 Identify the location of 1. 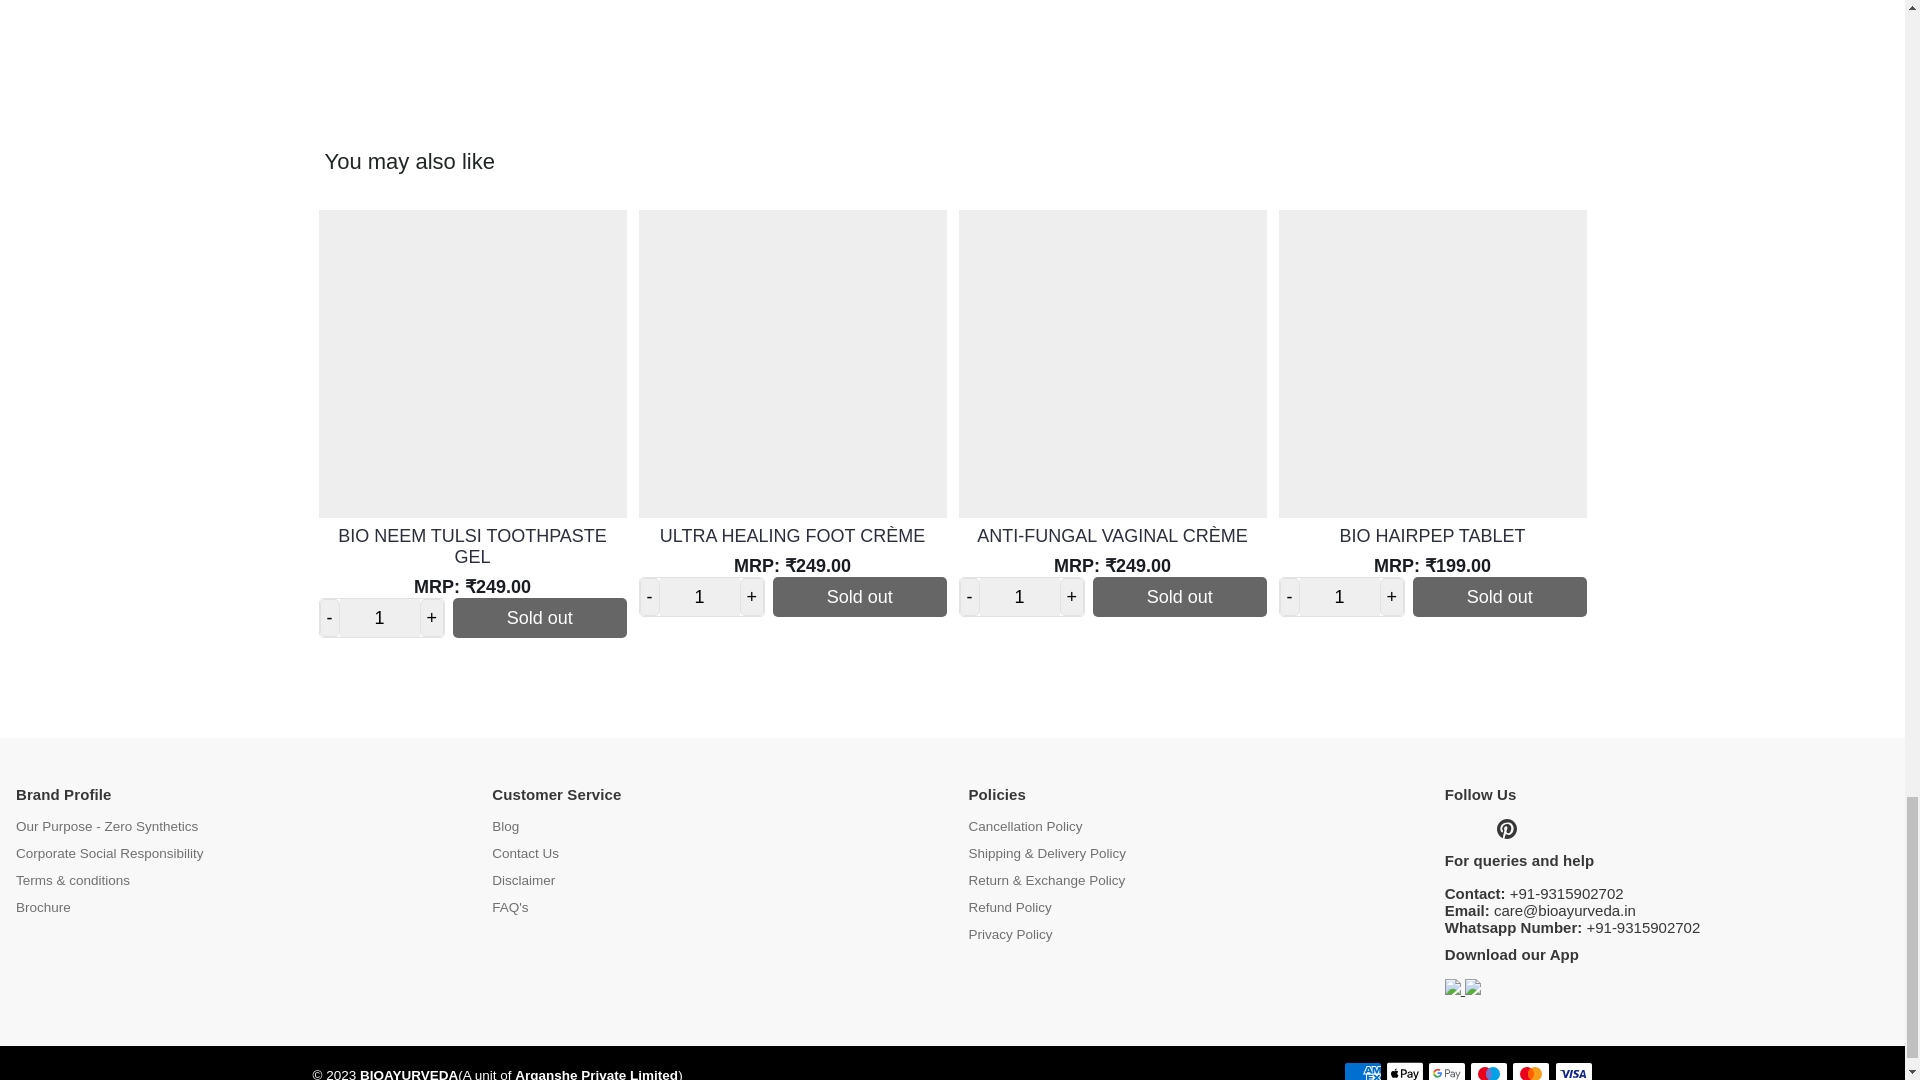
(700, 596).